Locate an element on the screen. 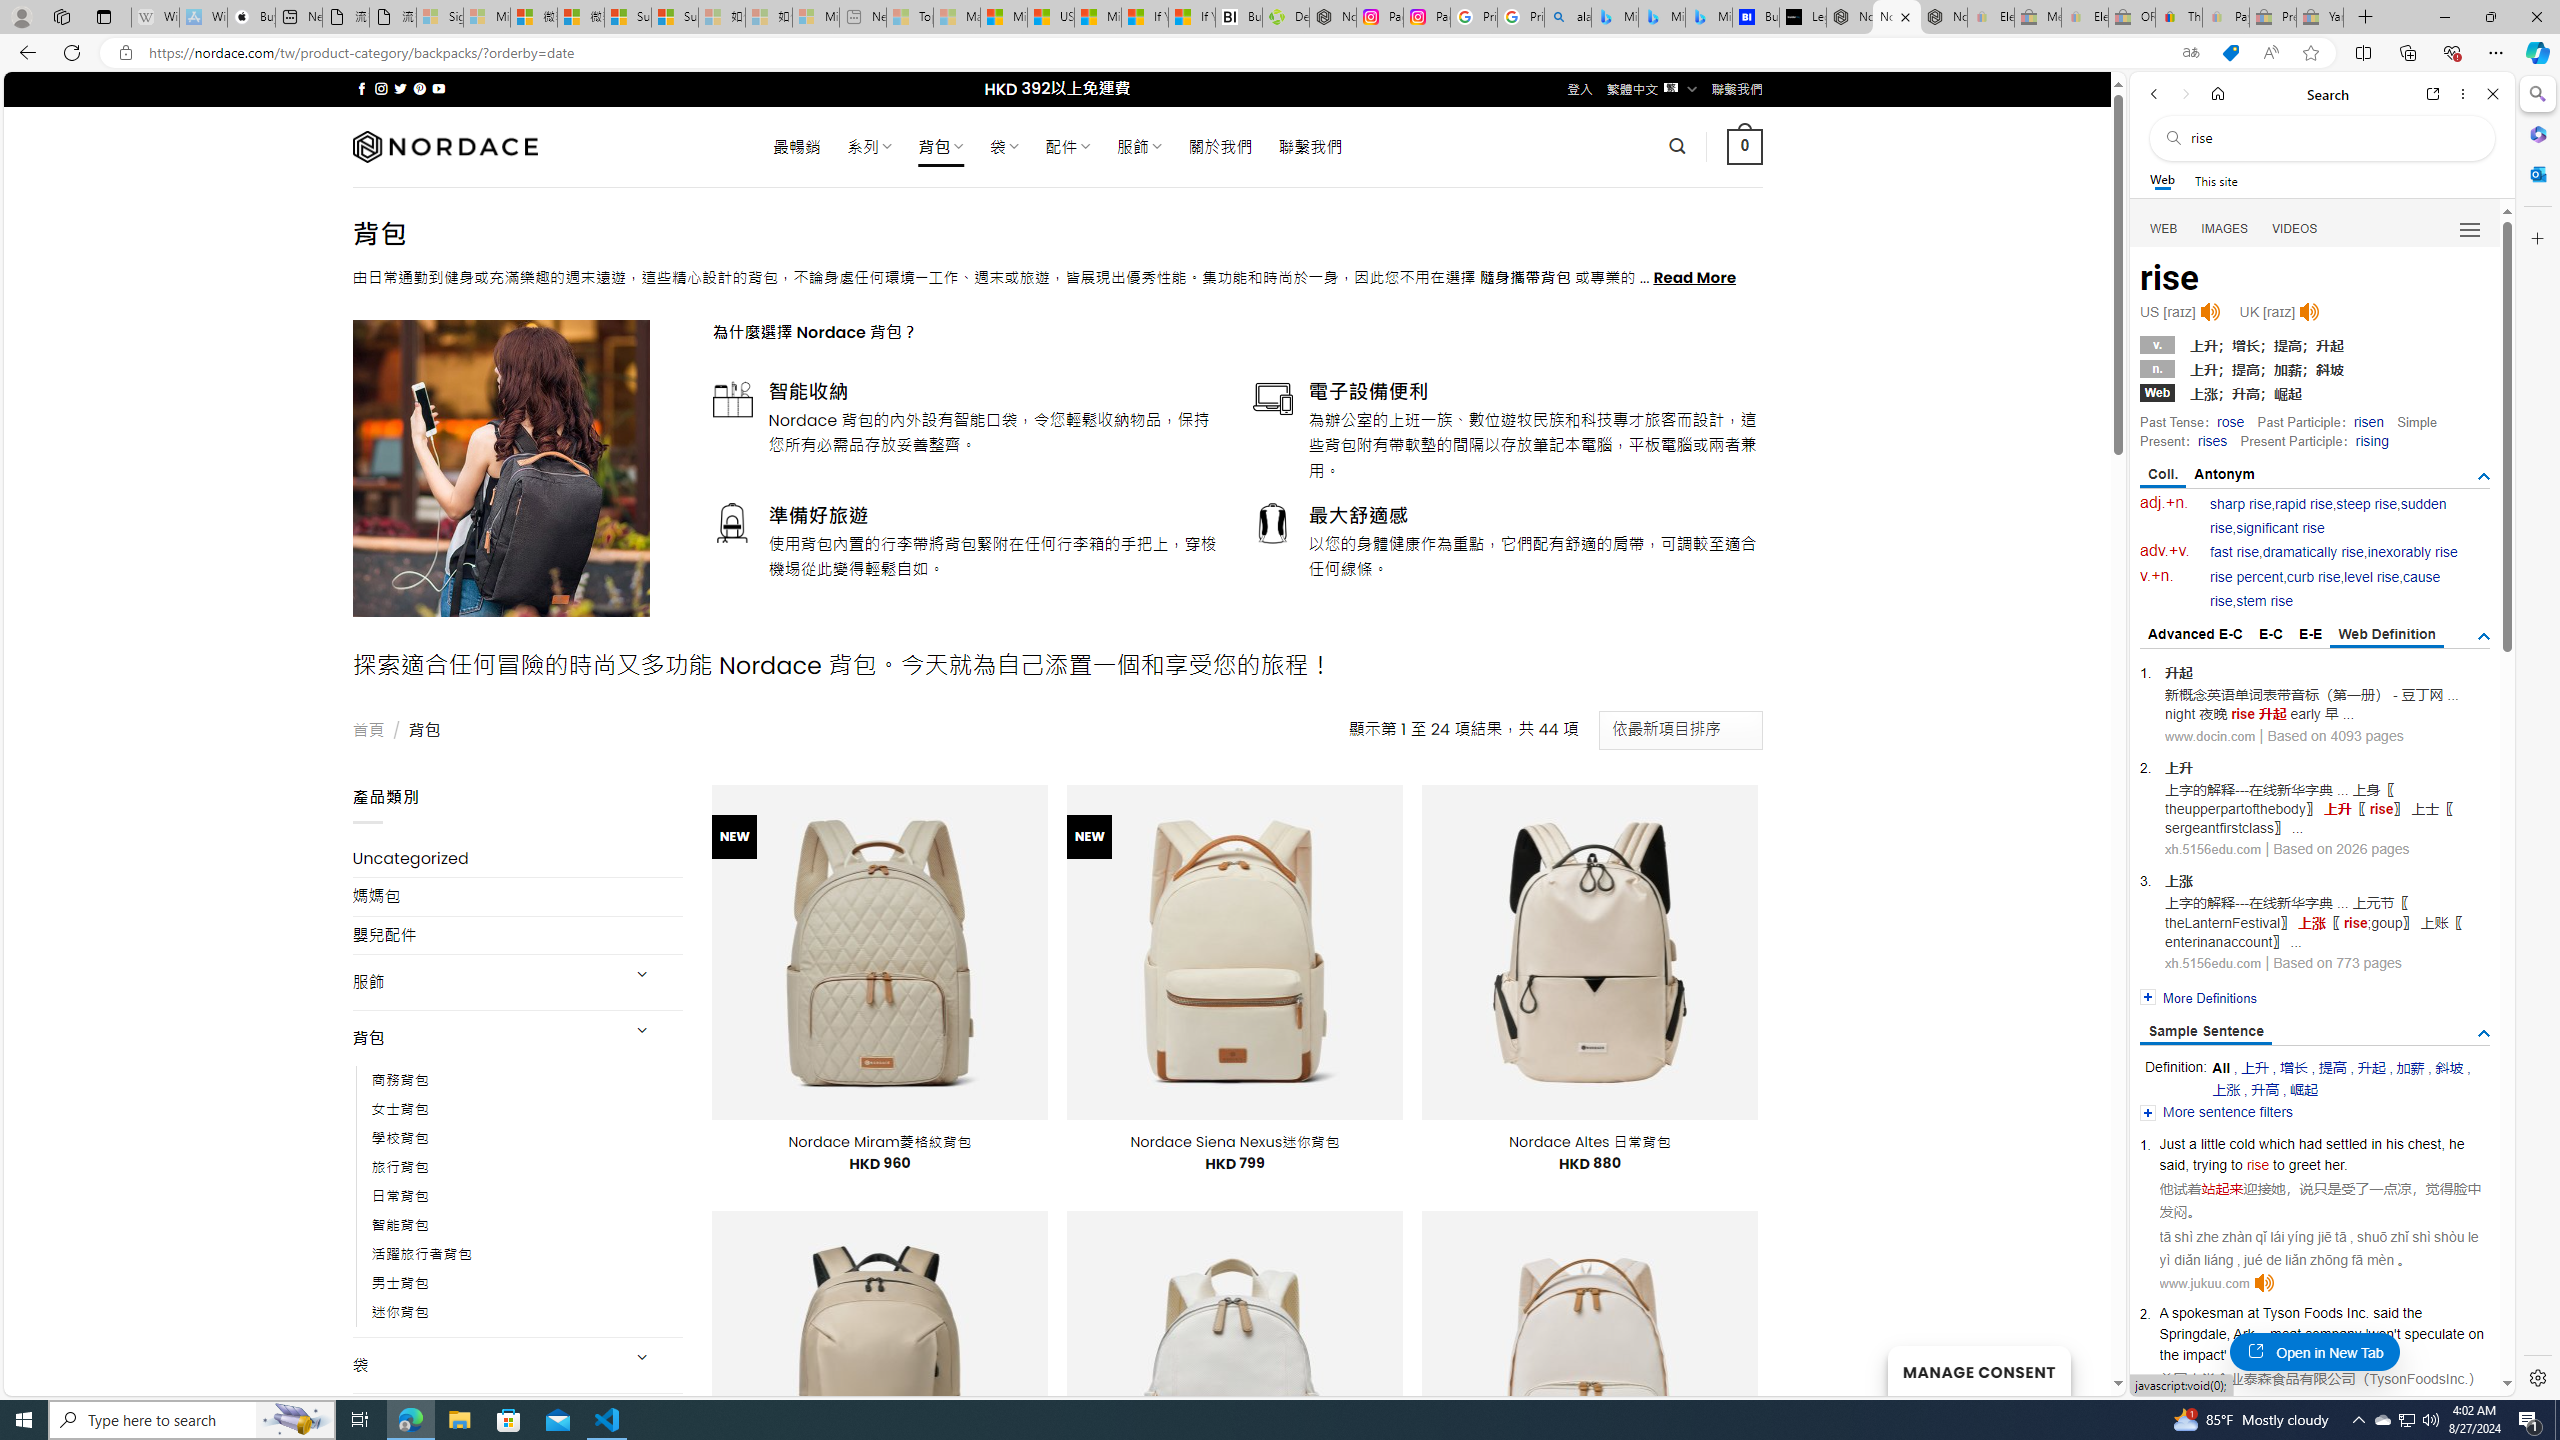   0  is located at coordinates (1746, 146).